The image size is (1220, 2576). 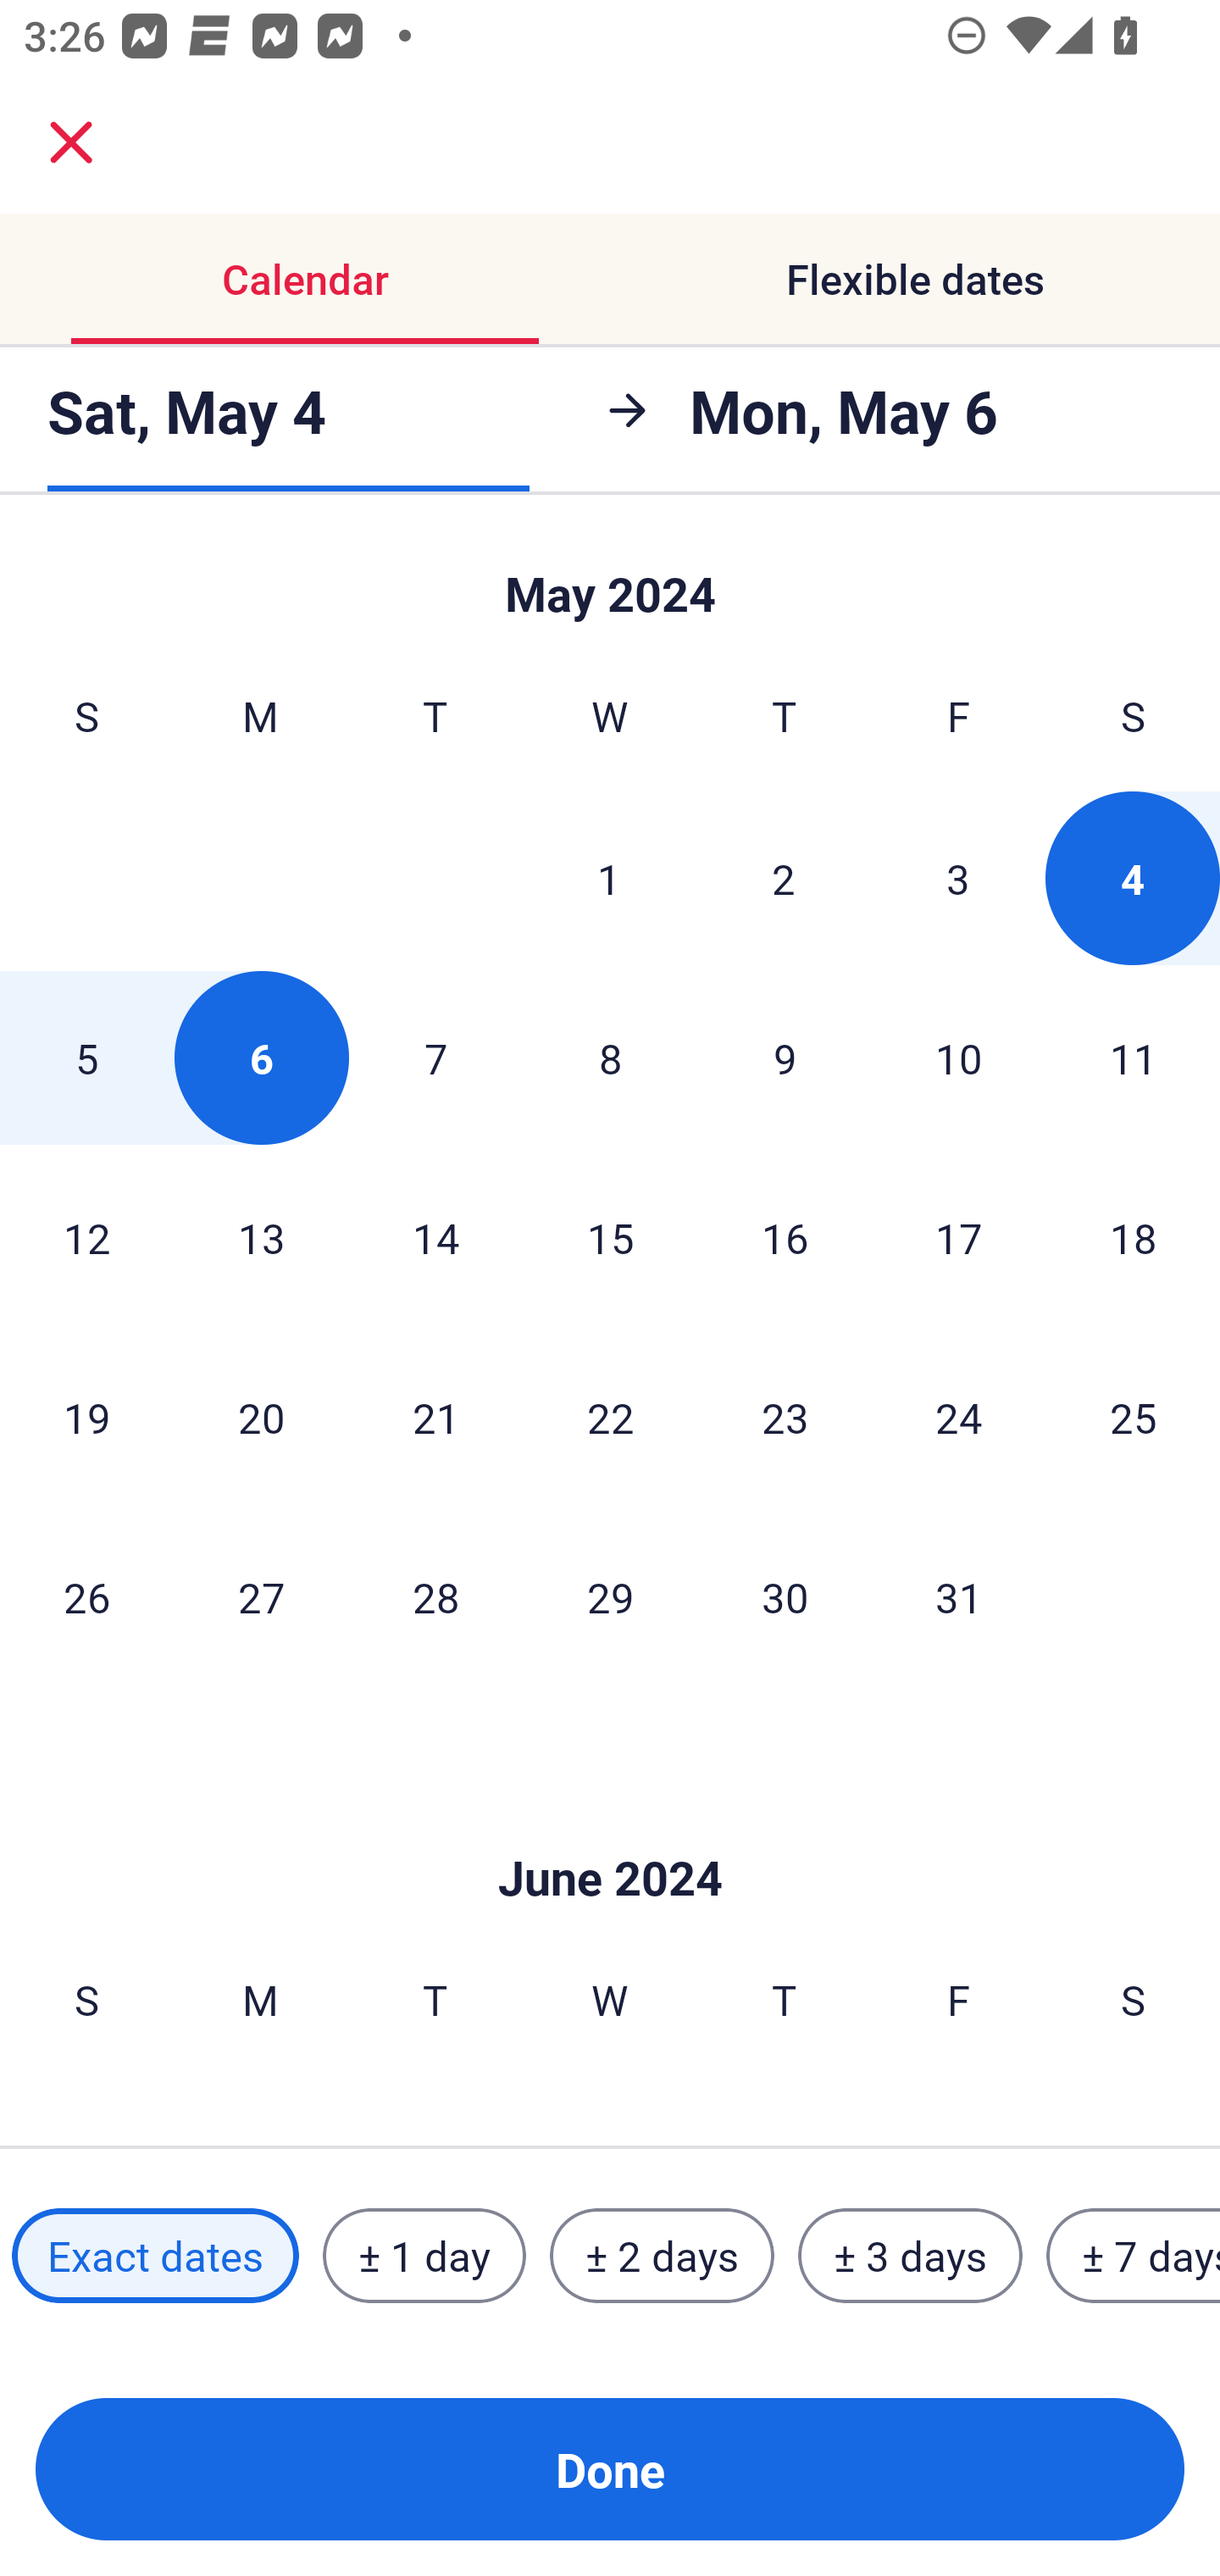 I want to click on 8 Wednesday, May 8, 2024, so click(x=610, y=1058).